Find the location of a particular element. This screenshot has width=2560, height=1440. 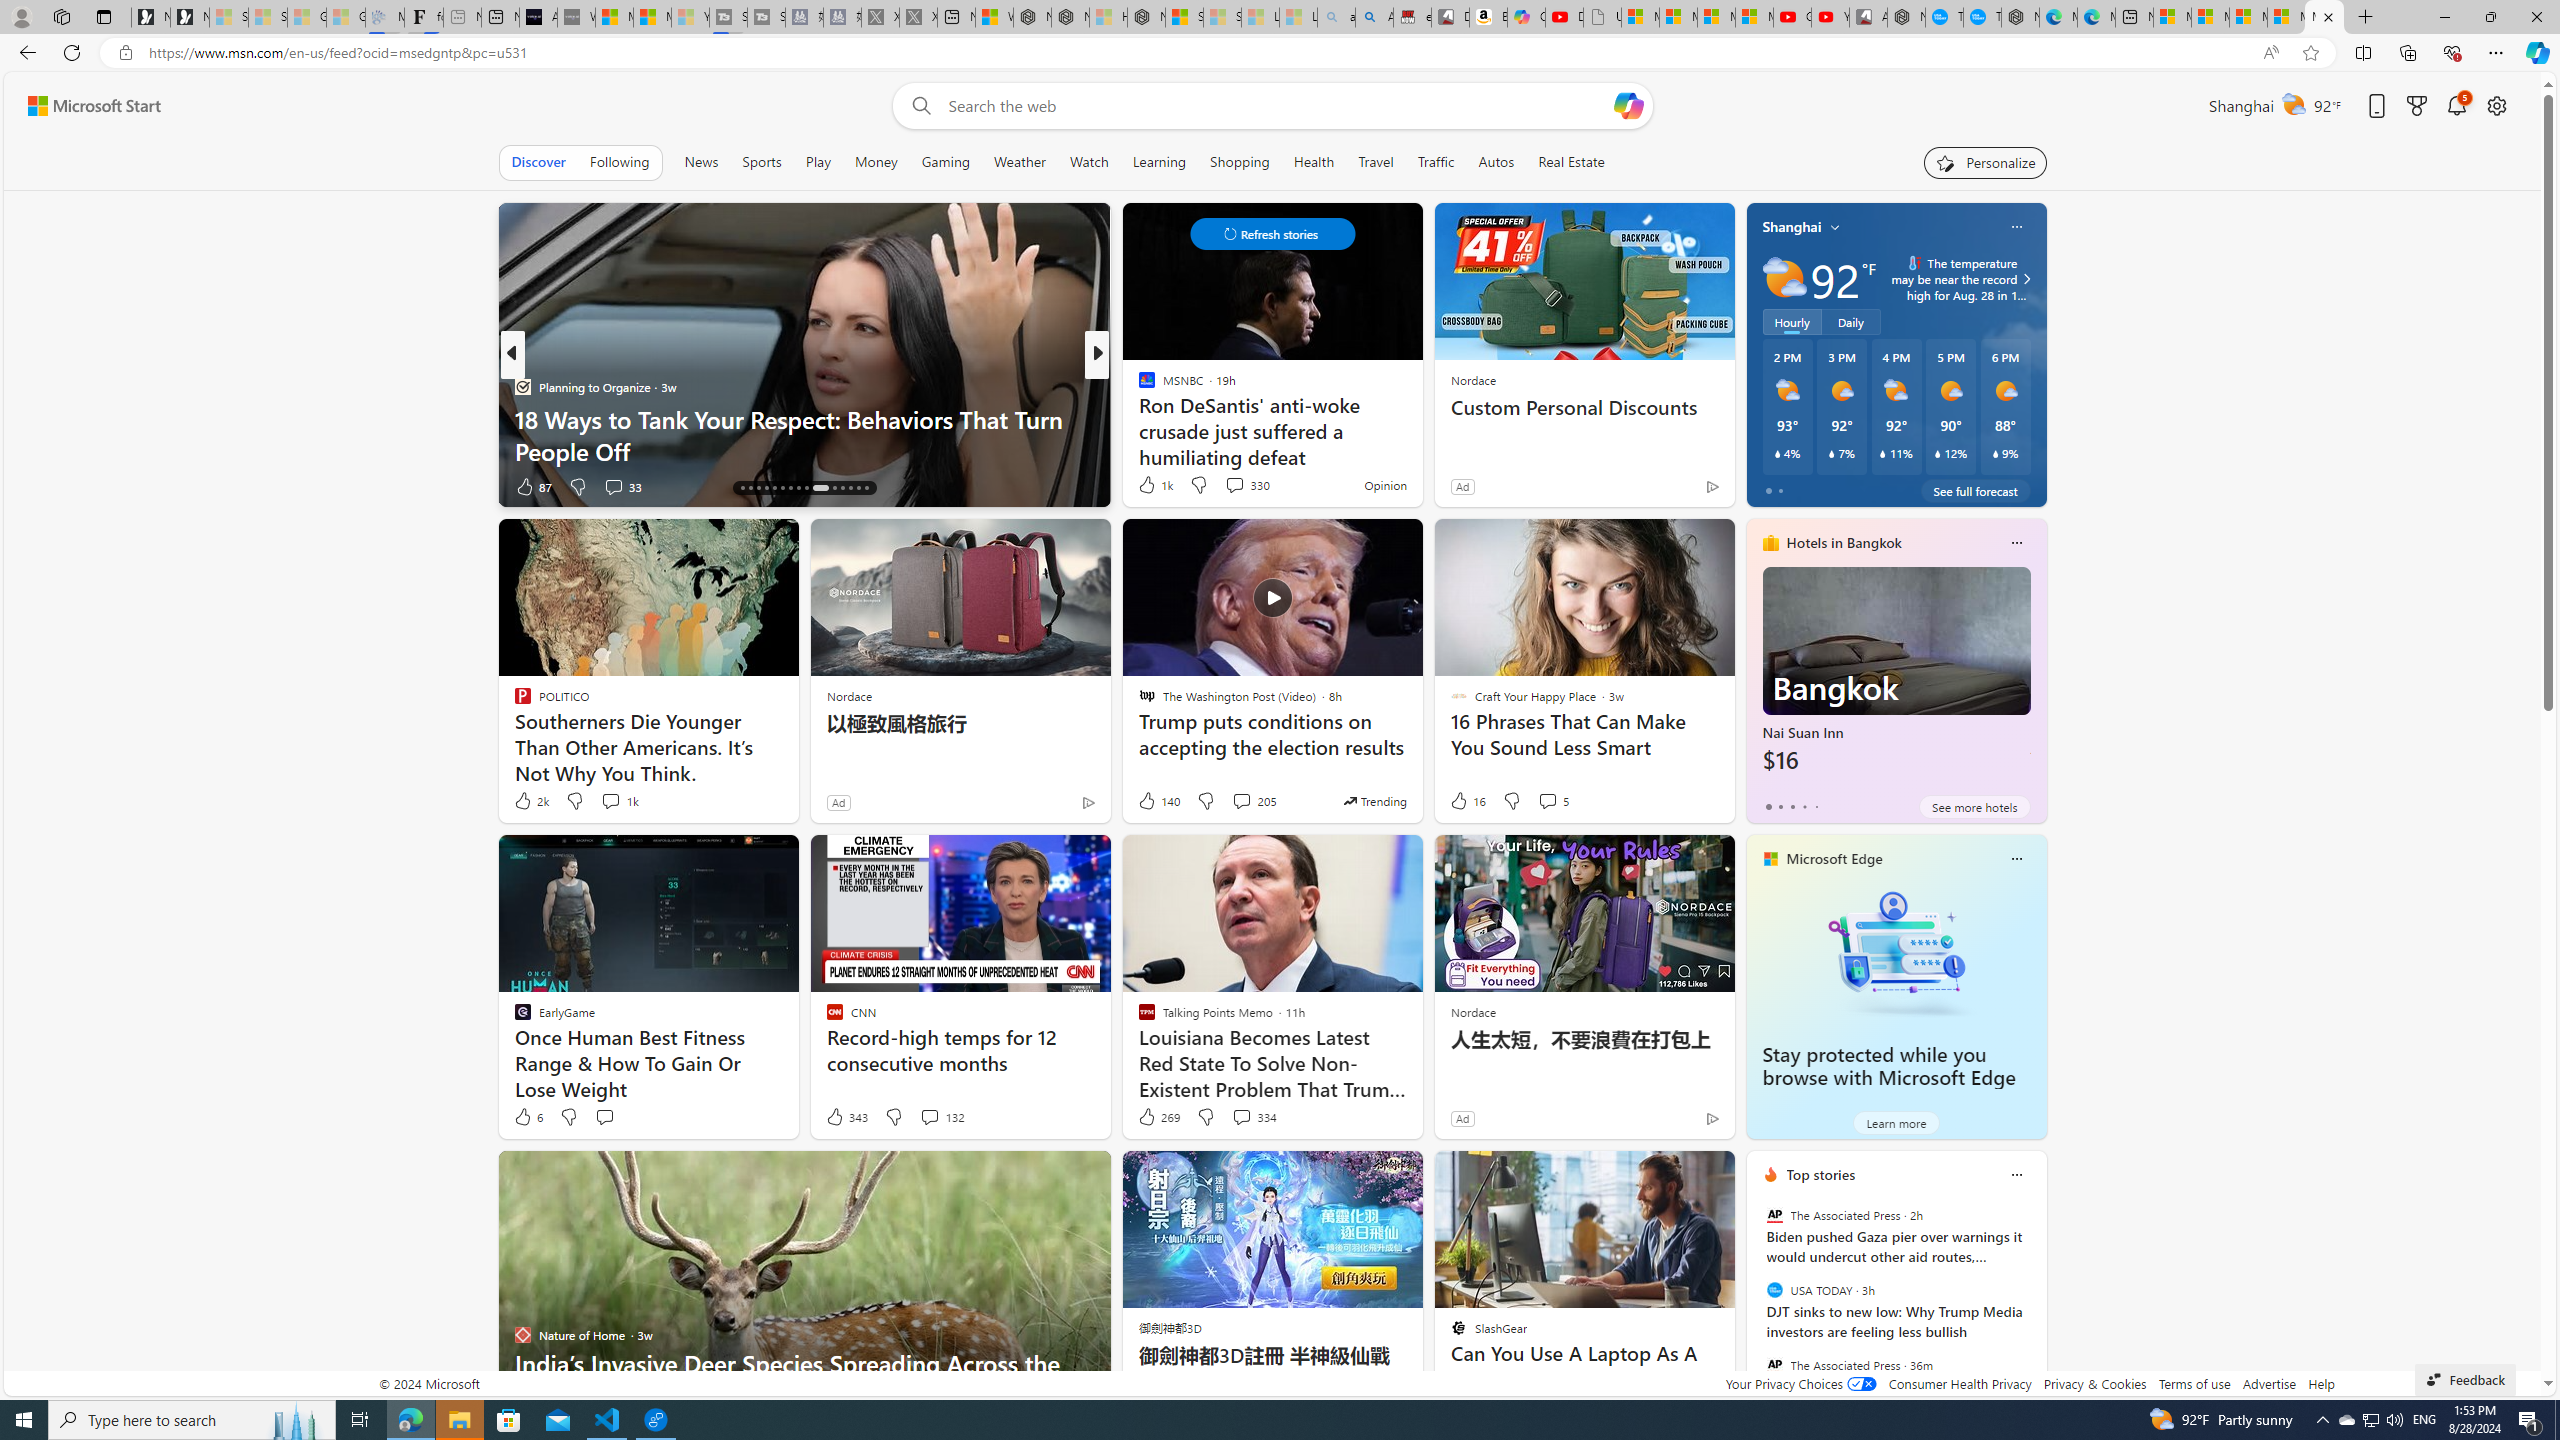

App bar is located at coordinates (1280, 53).